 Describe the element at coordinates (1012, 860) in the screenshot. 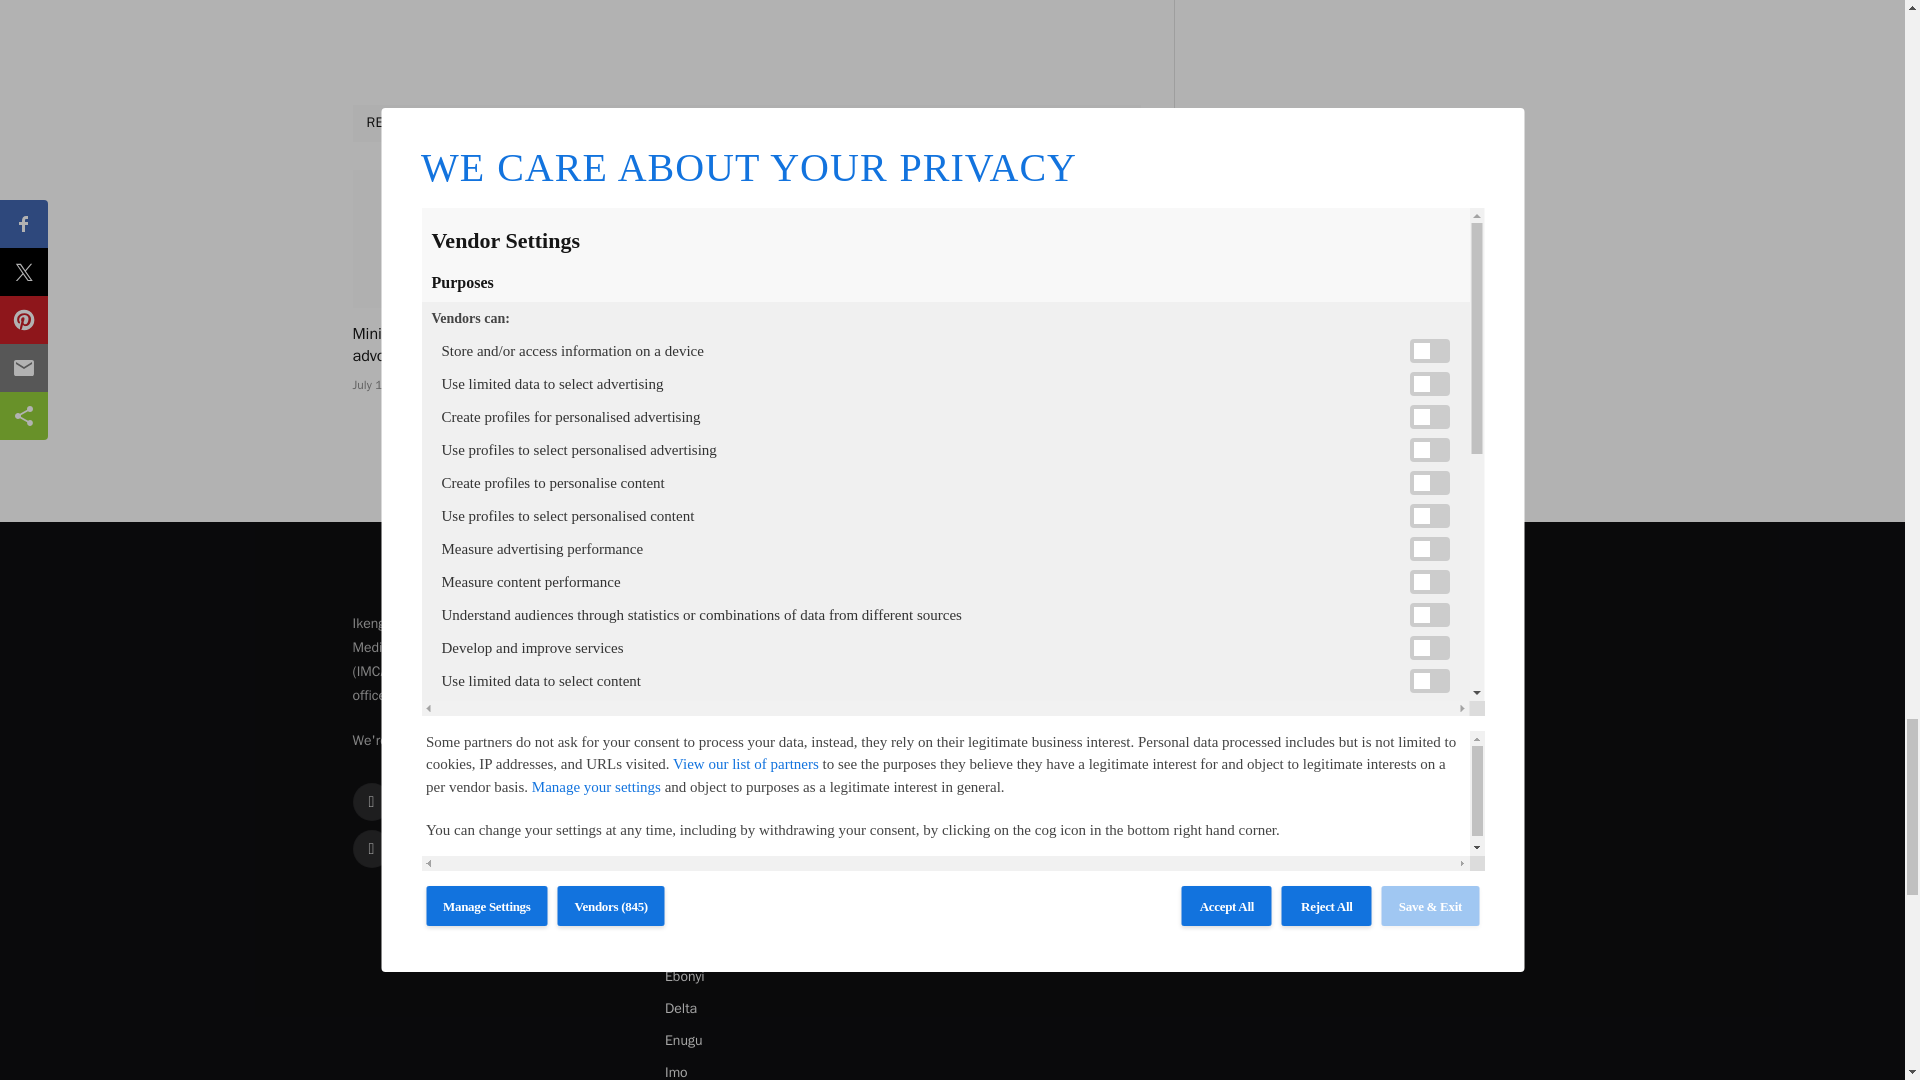

I see `on` at that location.